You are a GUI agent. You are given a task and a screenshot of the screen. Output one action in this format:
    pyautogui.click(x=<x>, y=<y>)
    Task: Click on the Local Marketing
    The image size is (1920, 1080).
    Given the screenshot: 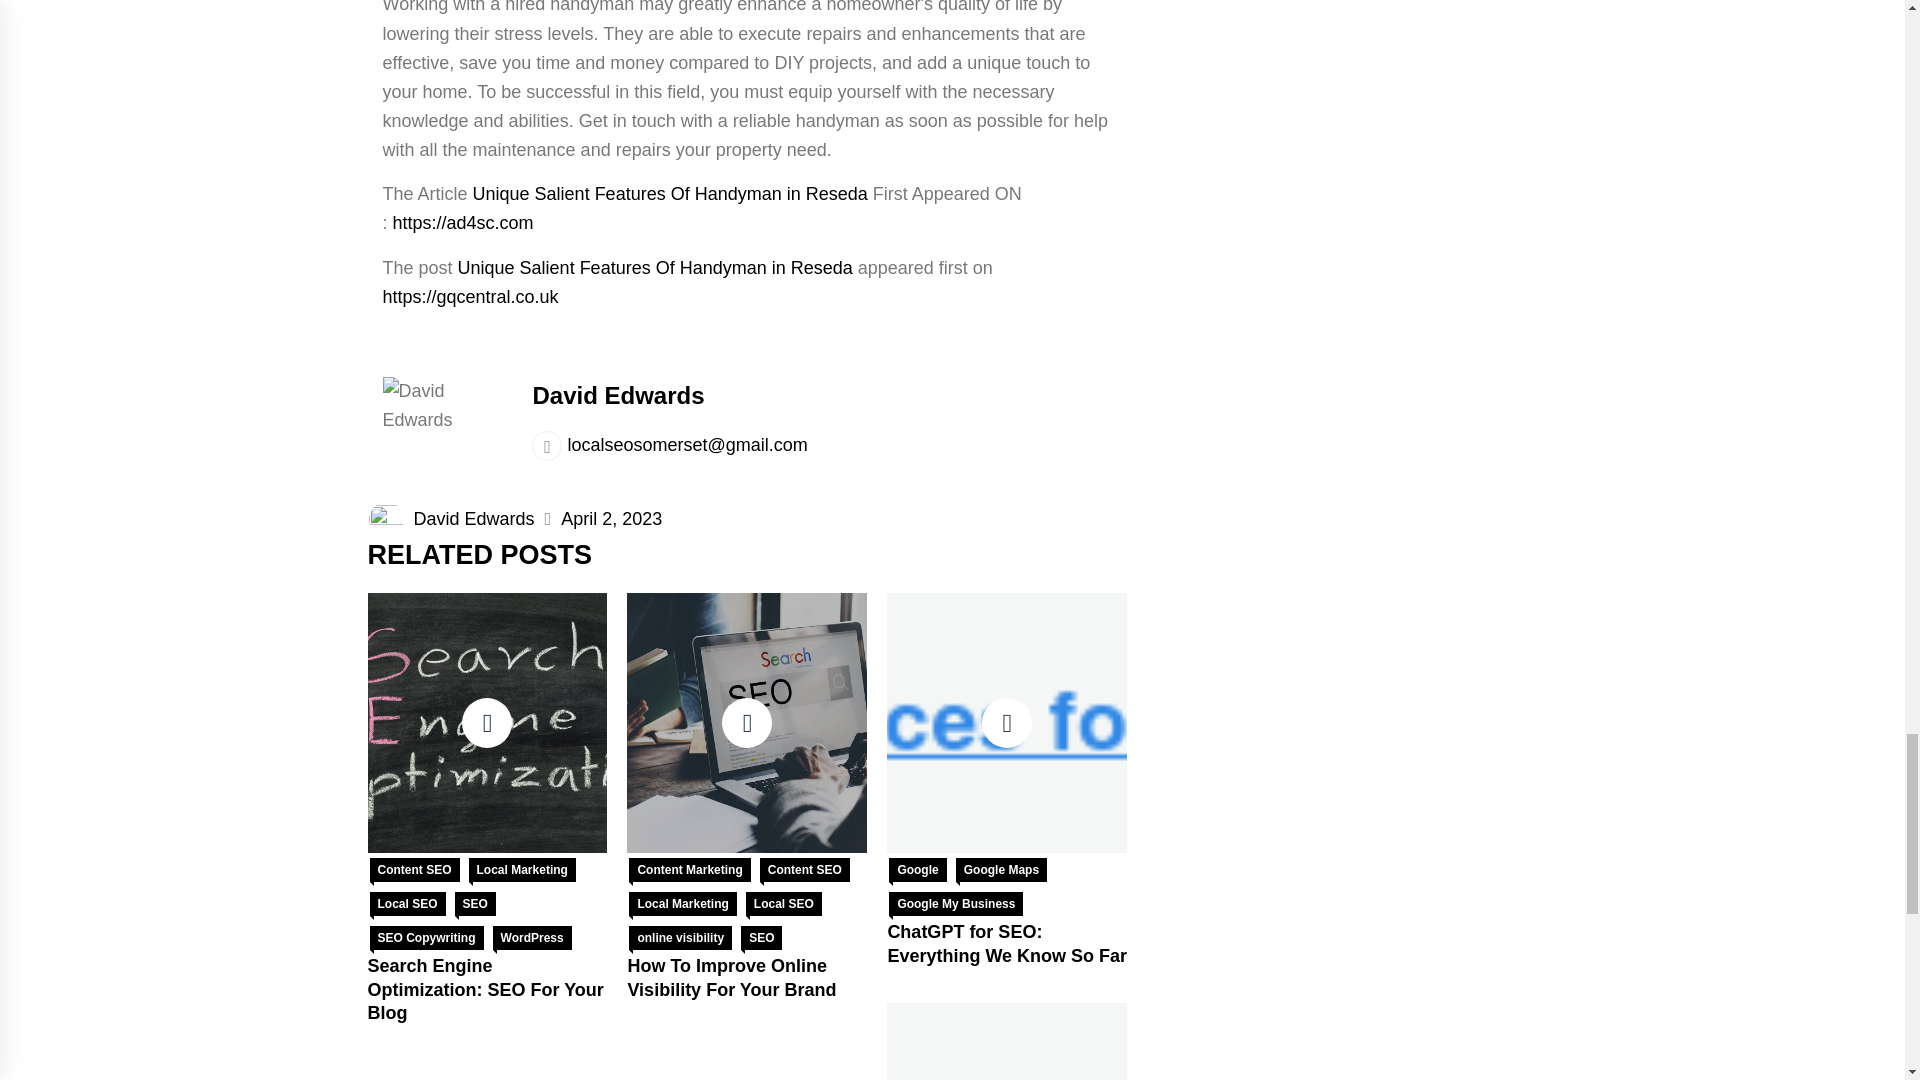 What is the action you would take?
    pyautogui.click(x=522, y=870)
    